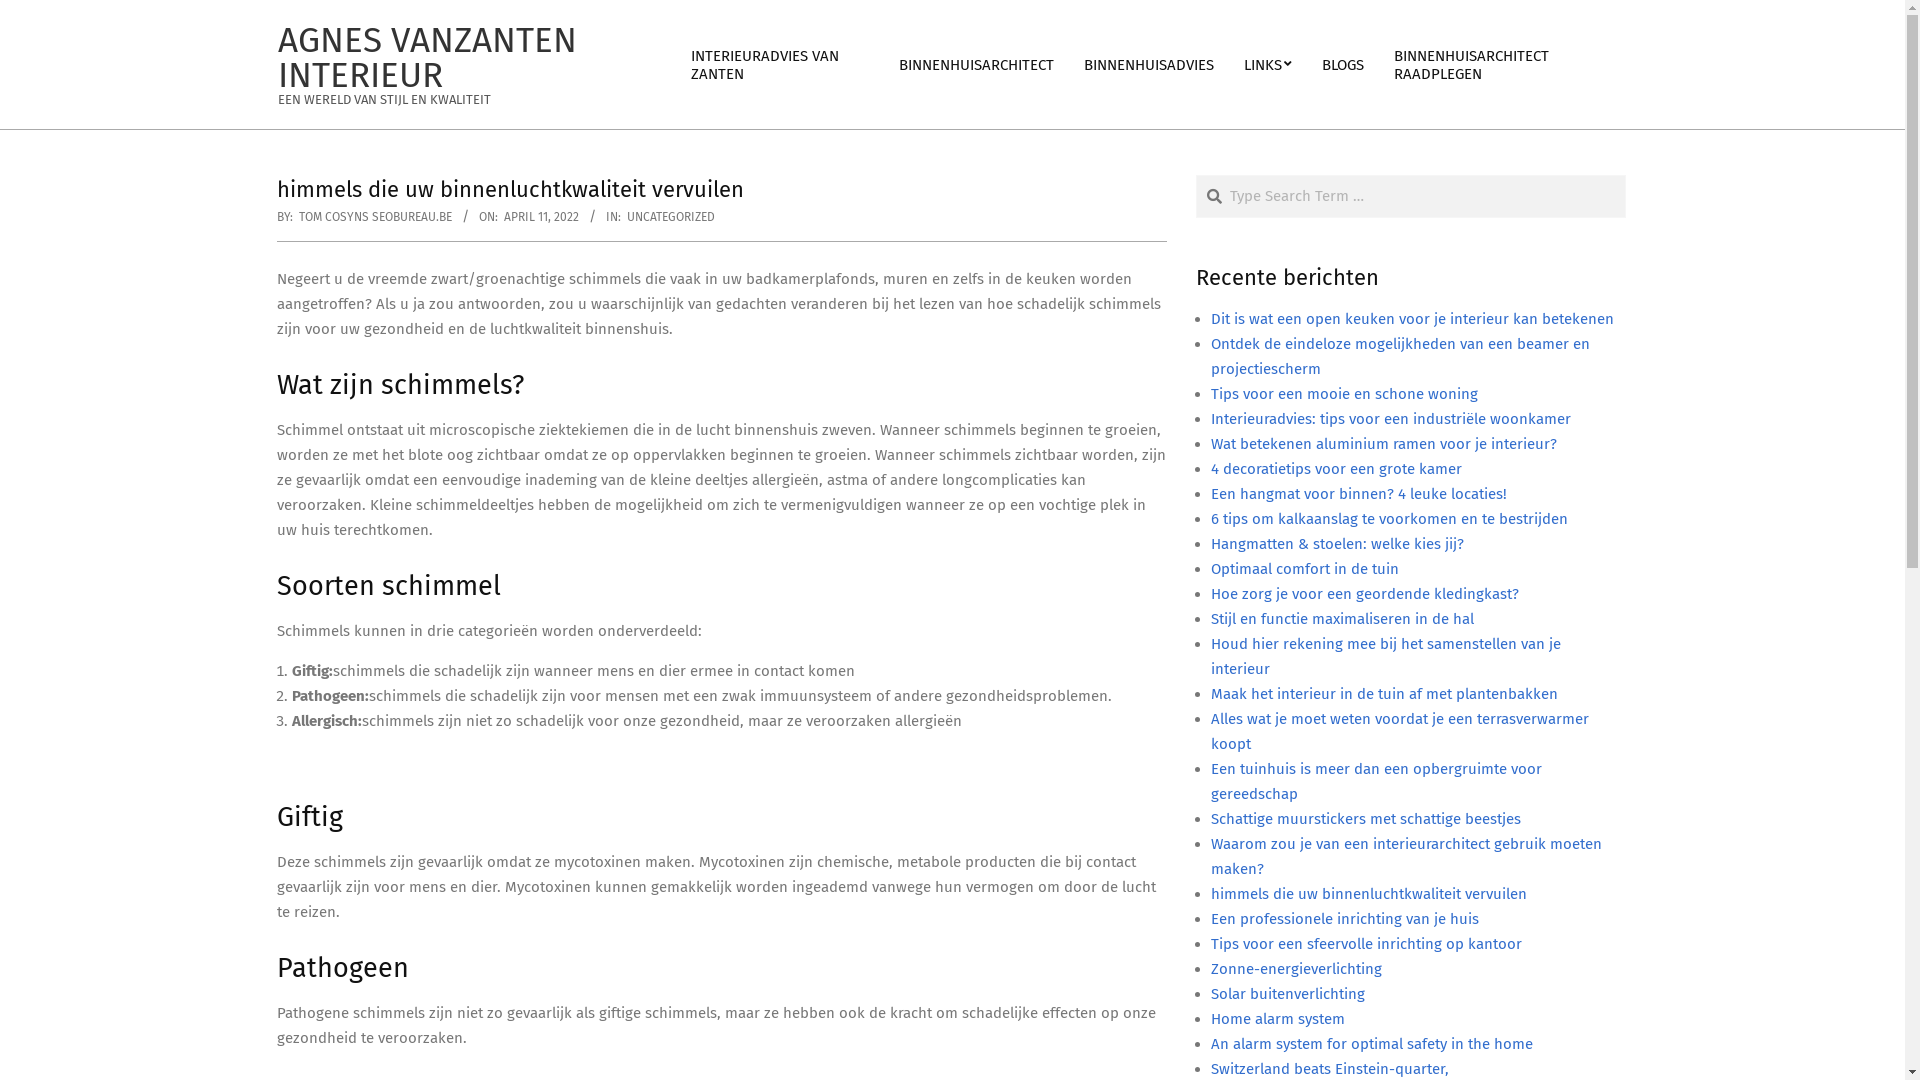 This screenshot has height=1080, width=1920. I want to click on Home alarm system, so click(1277, 1019).